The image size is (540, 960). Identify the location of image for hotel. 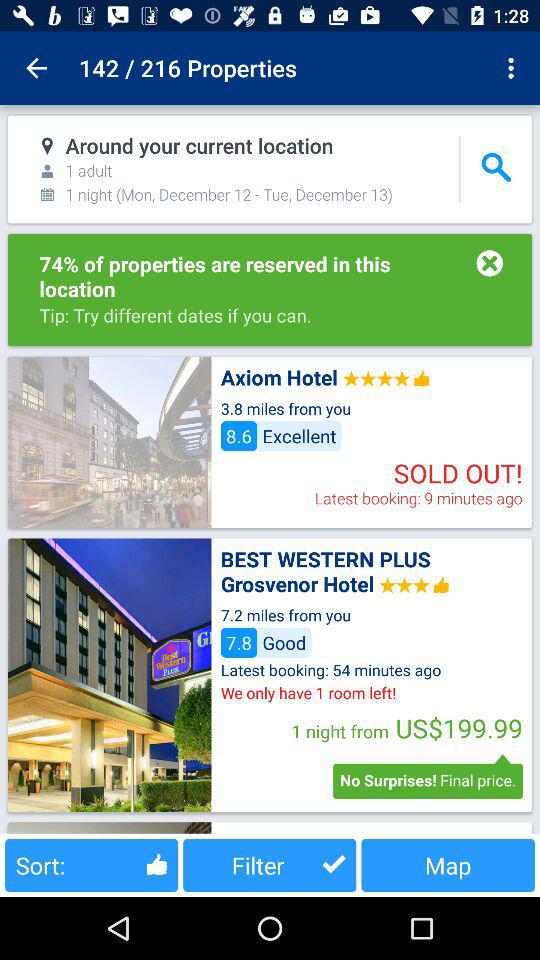
(109, 674).